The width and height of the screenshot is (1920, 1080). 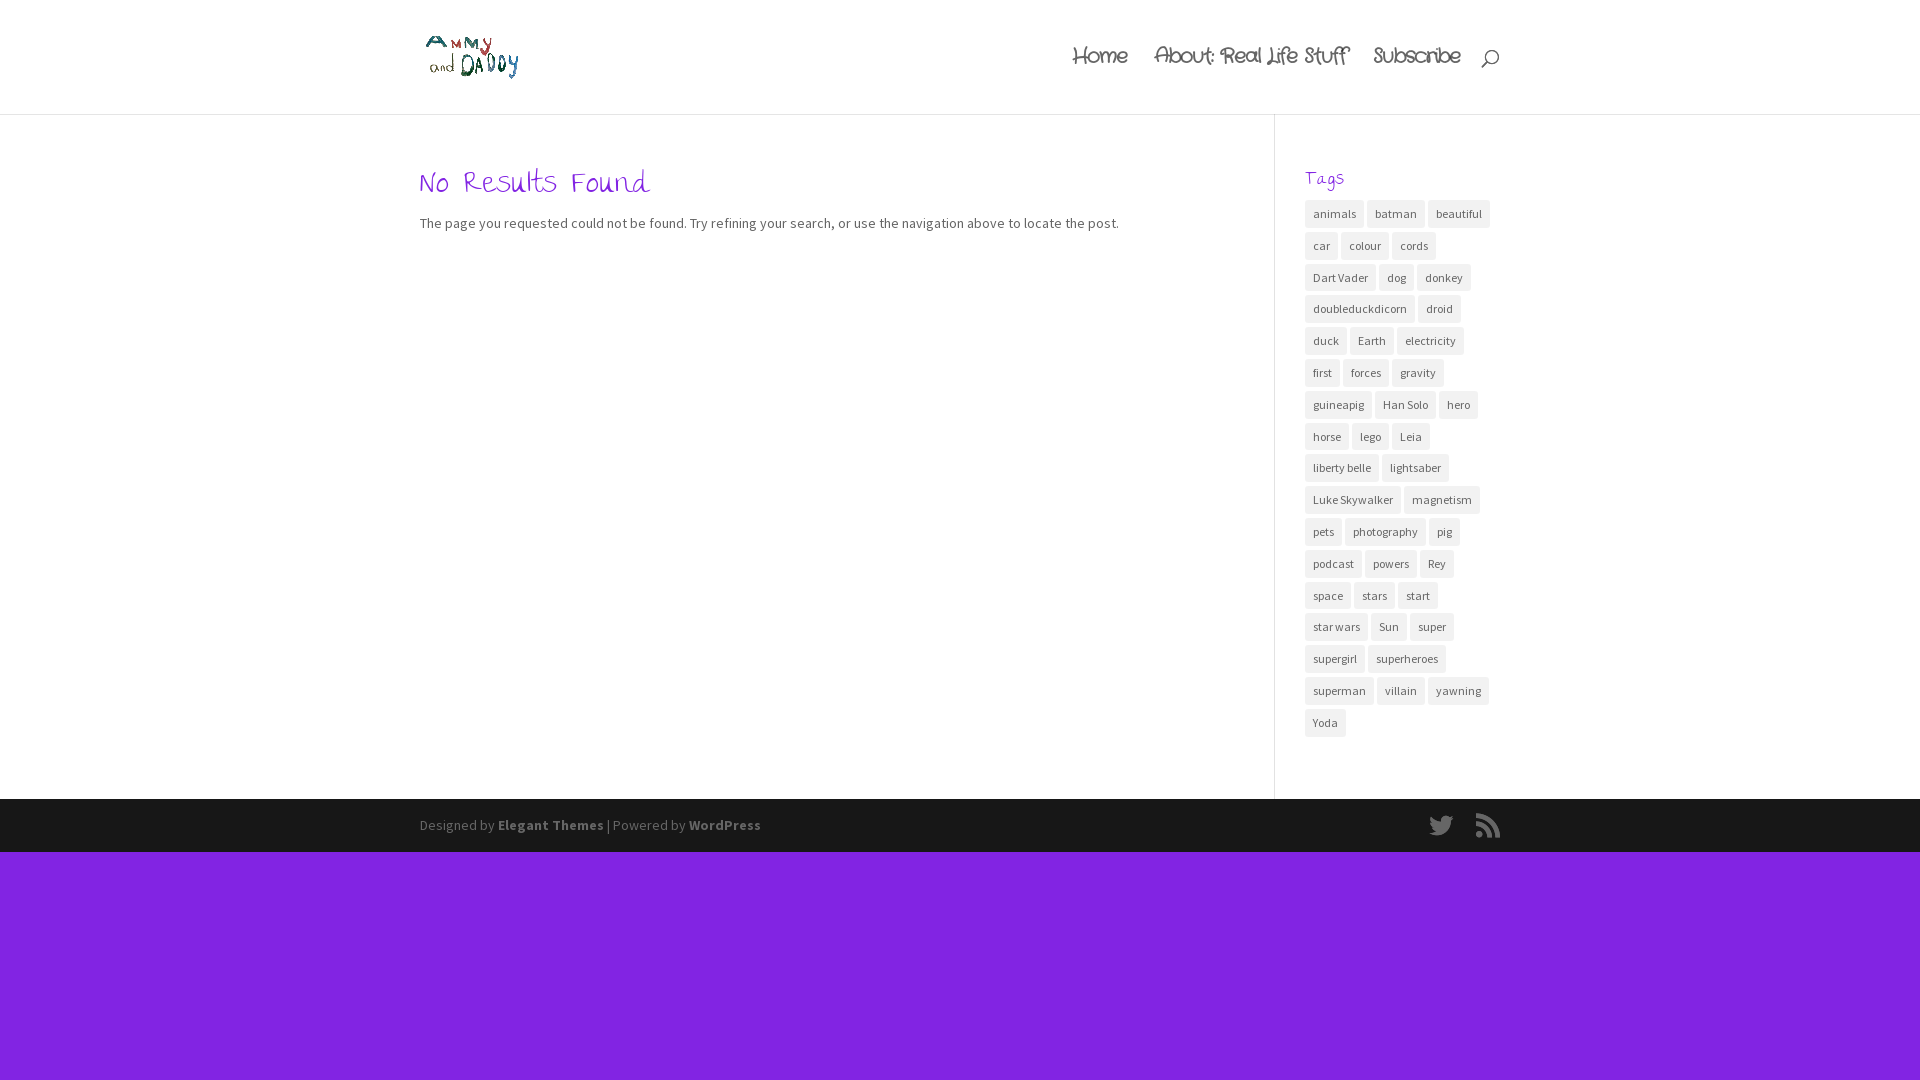 What do you see at coordinates (1334, 564) in the screenshot?
I see `podcast` at bounding box center [1334, 564].